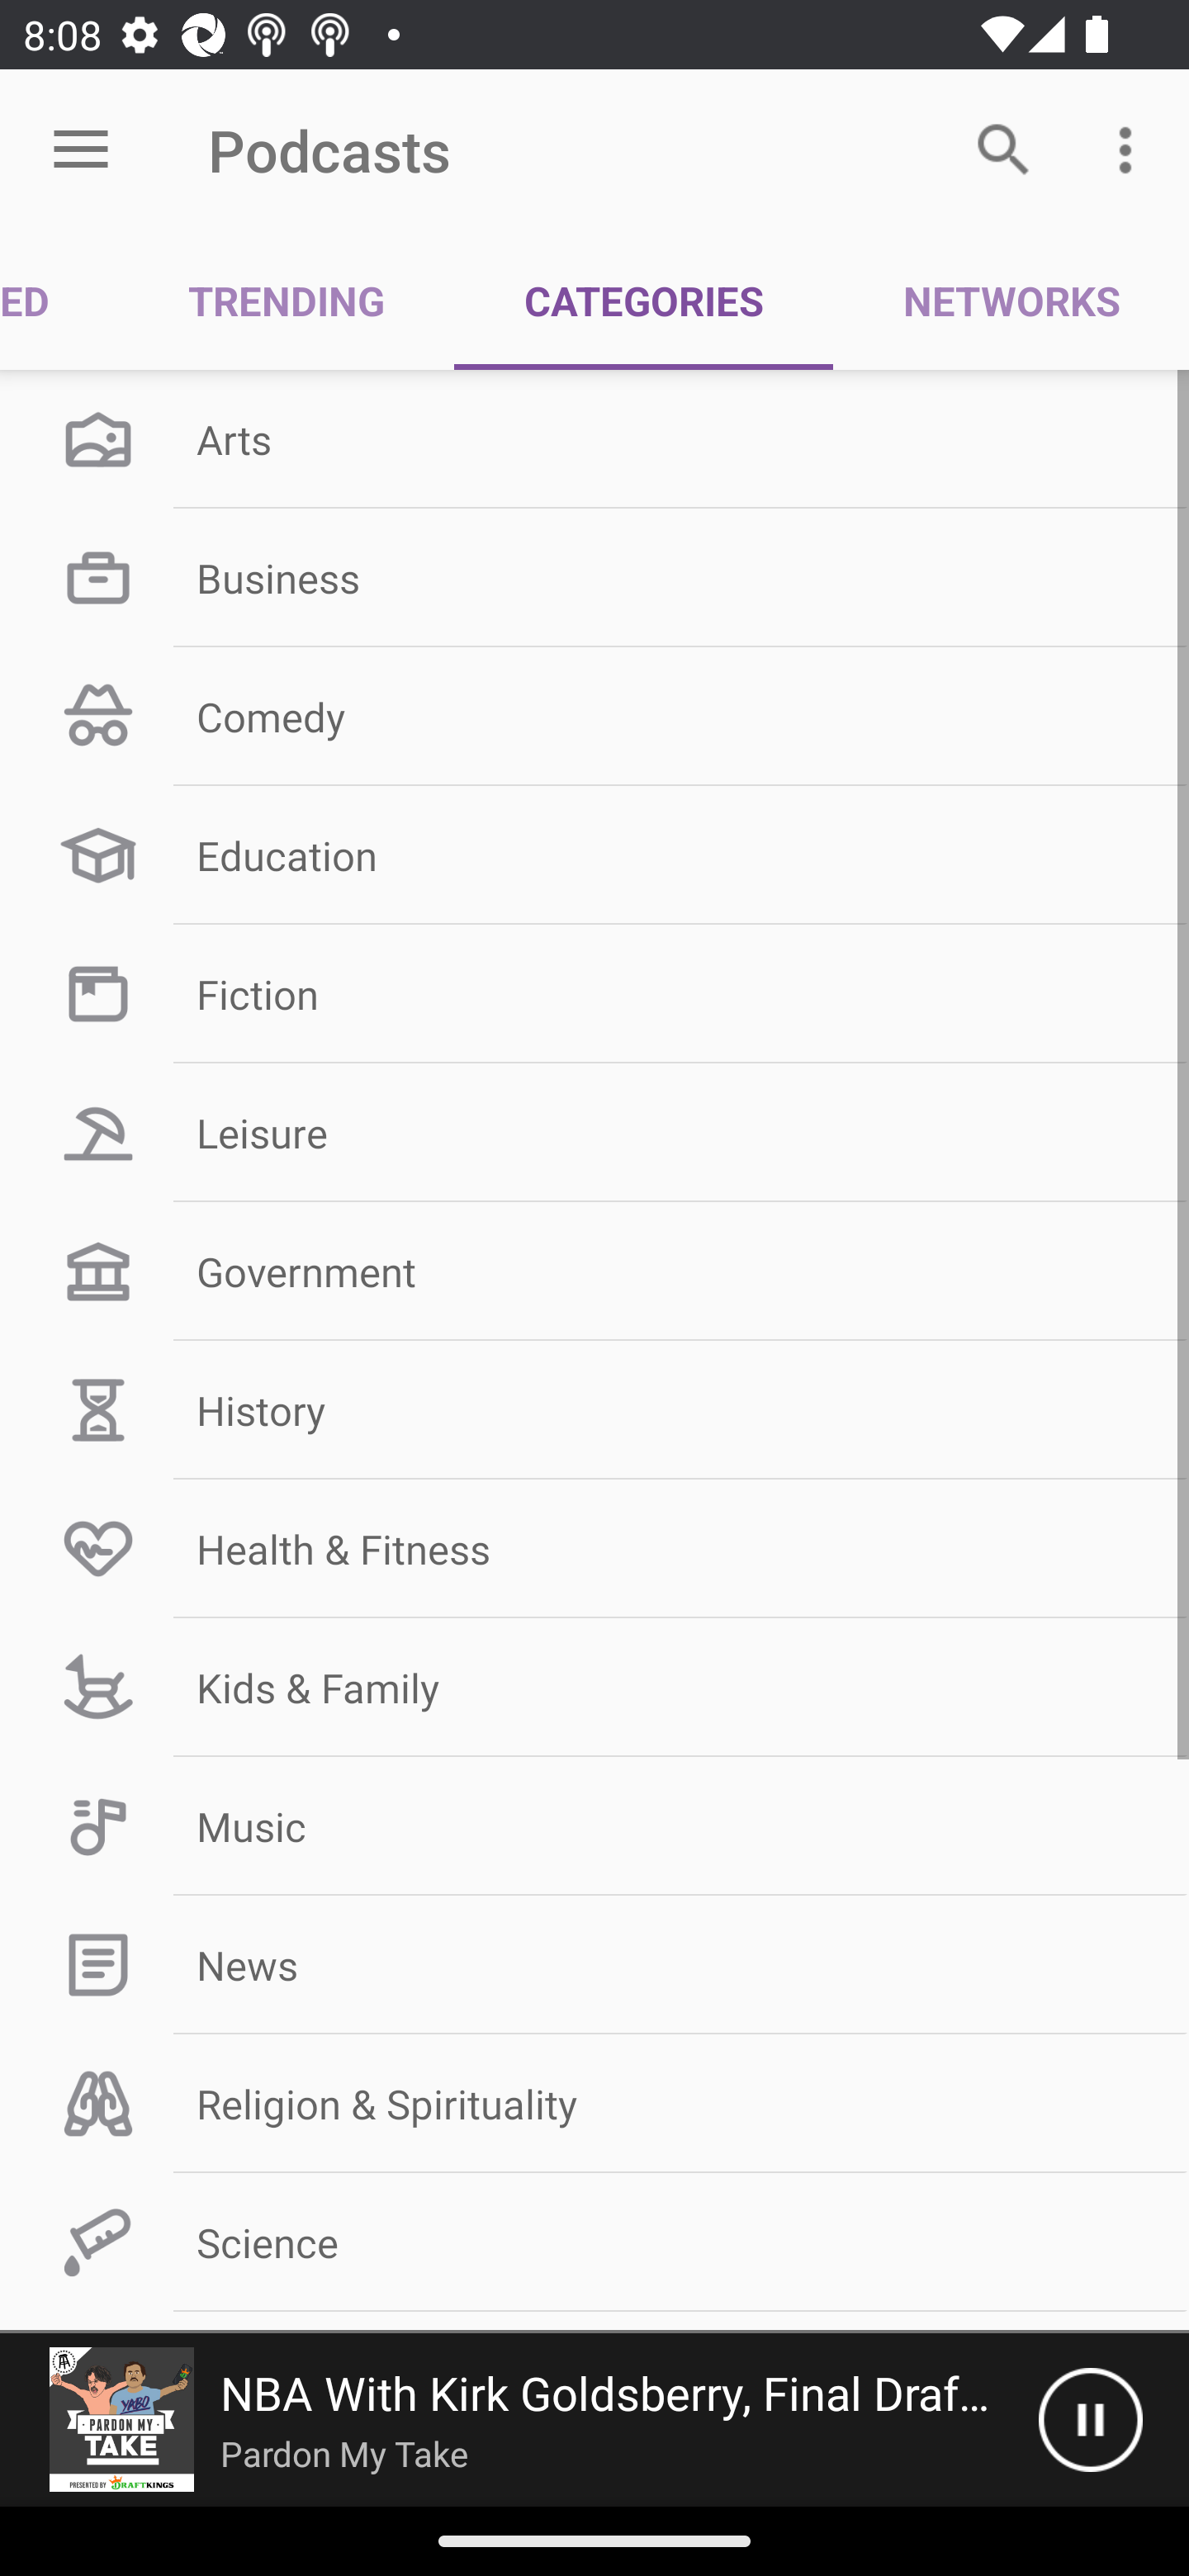  What do you see at coordinates (594, 1410) in the screenshot?
I see `History` at bounding box center [594, 1410].